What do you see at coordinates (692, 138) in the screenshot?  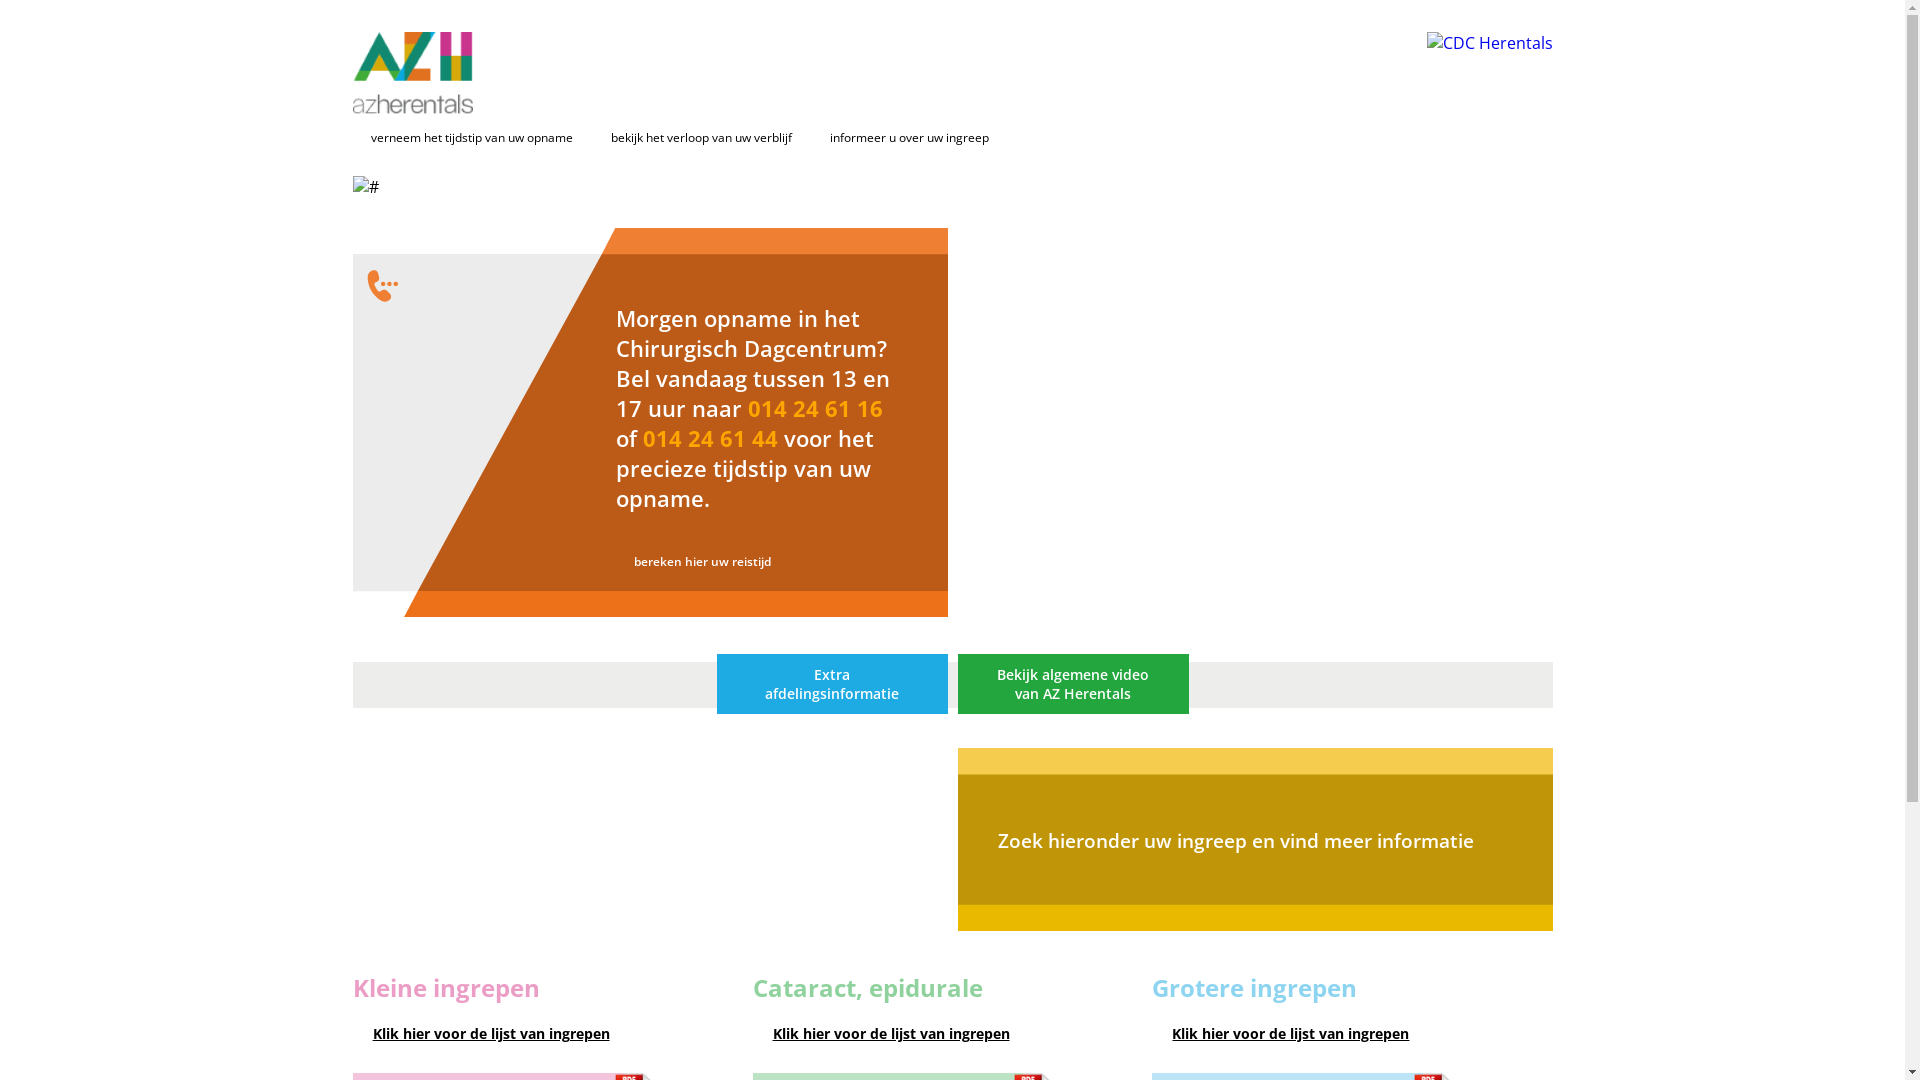 I see `bekijk het verloop van uw verblijf` at bounding box center [692, 138].